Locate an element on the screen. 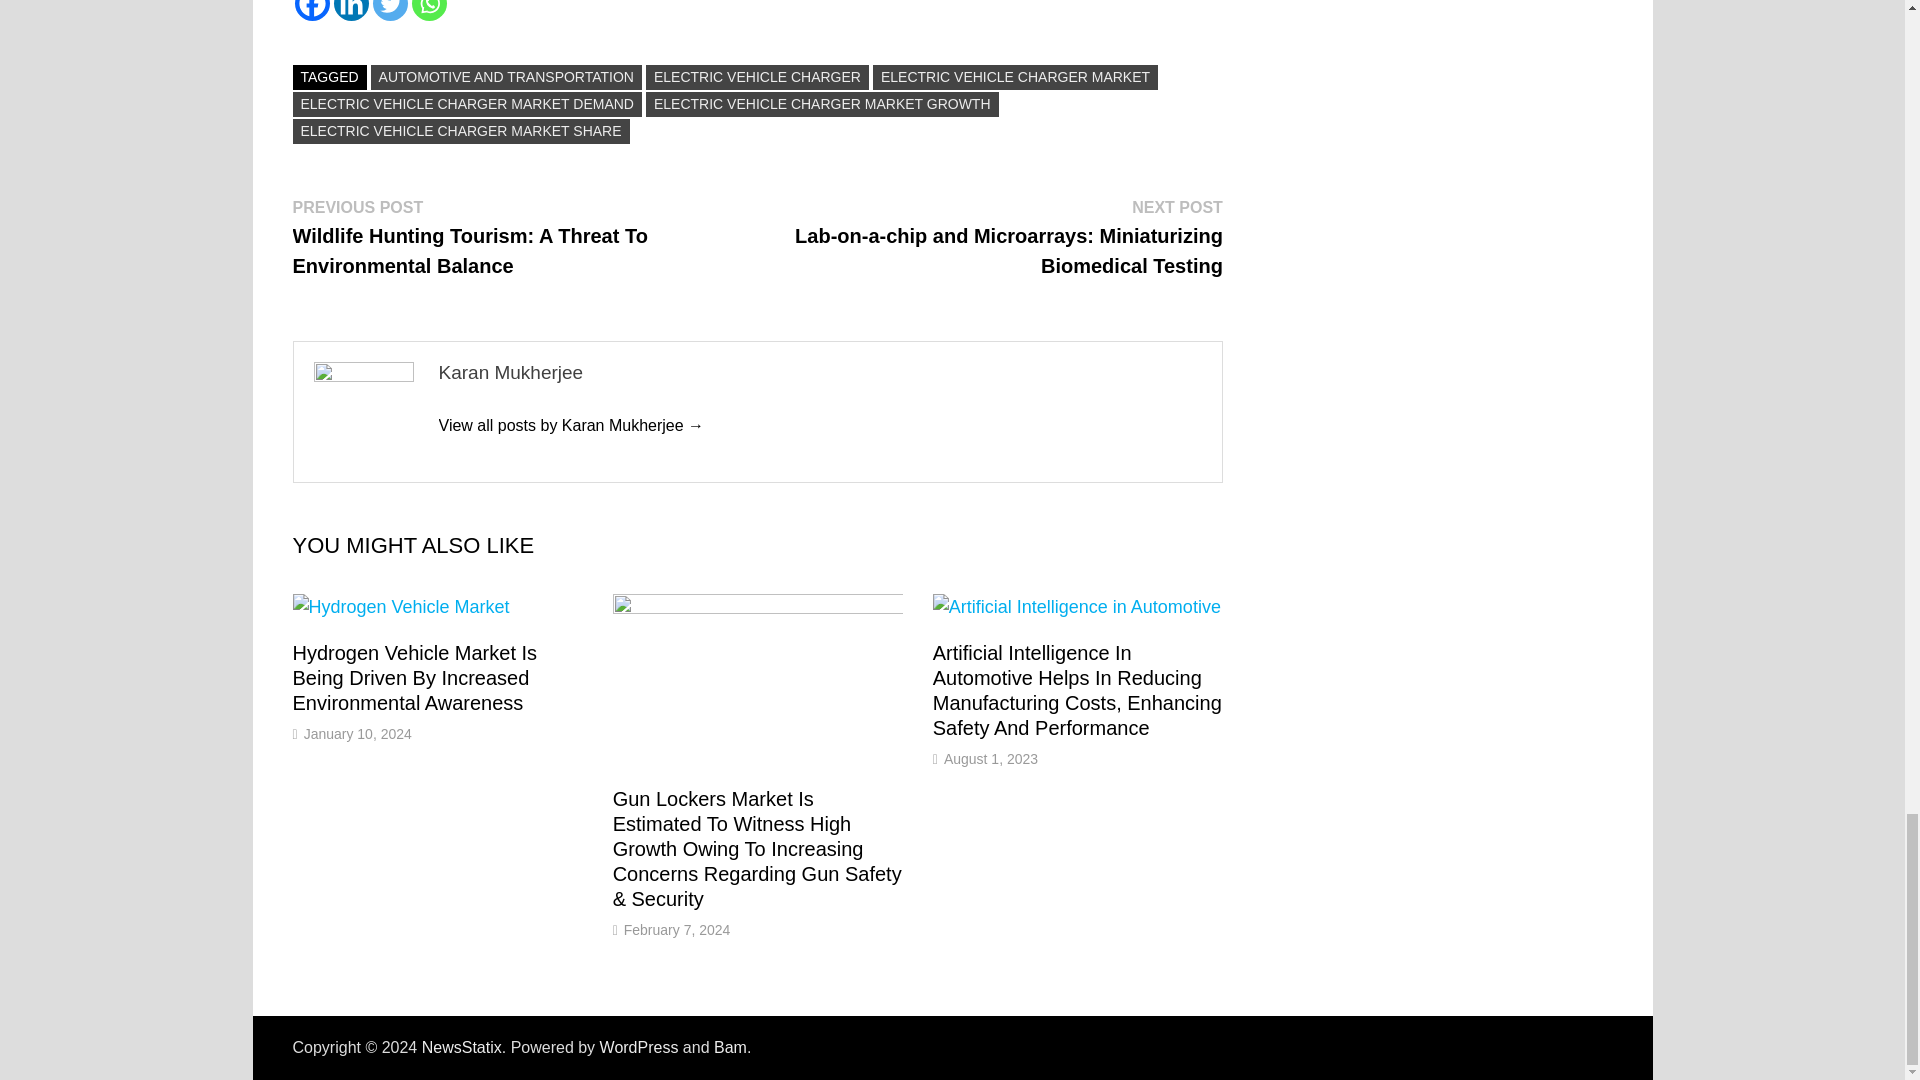  NewsStatix is located at coordinates (462, 1047).